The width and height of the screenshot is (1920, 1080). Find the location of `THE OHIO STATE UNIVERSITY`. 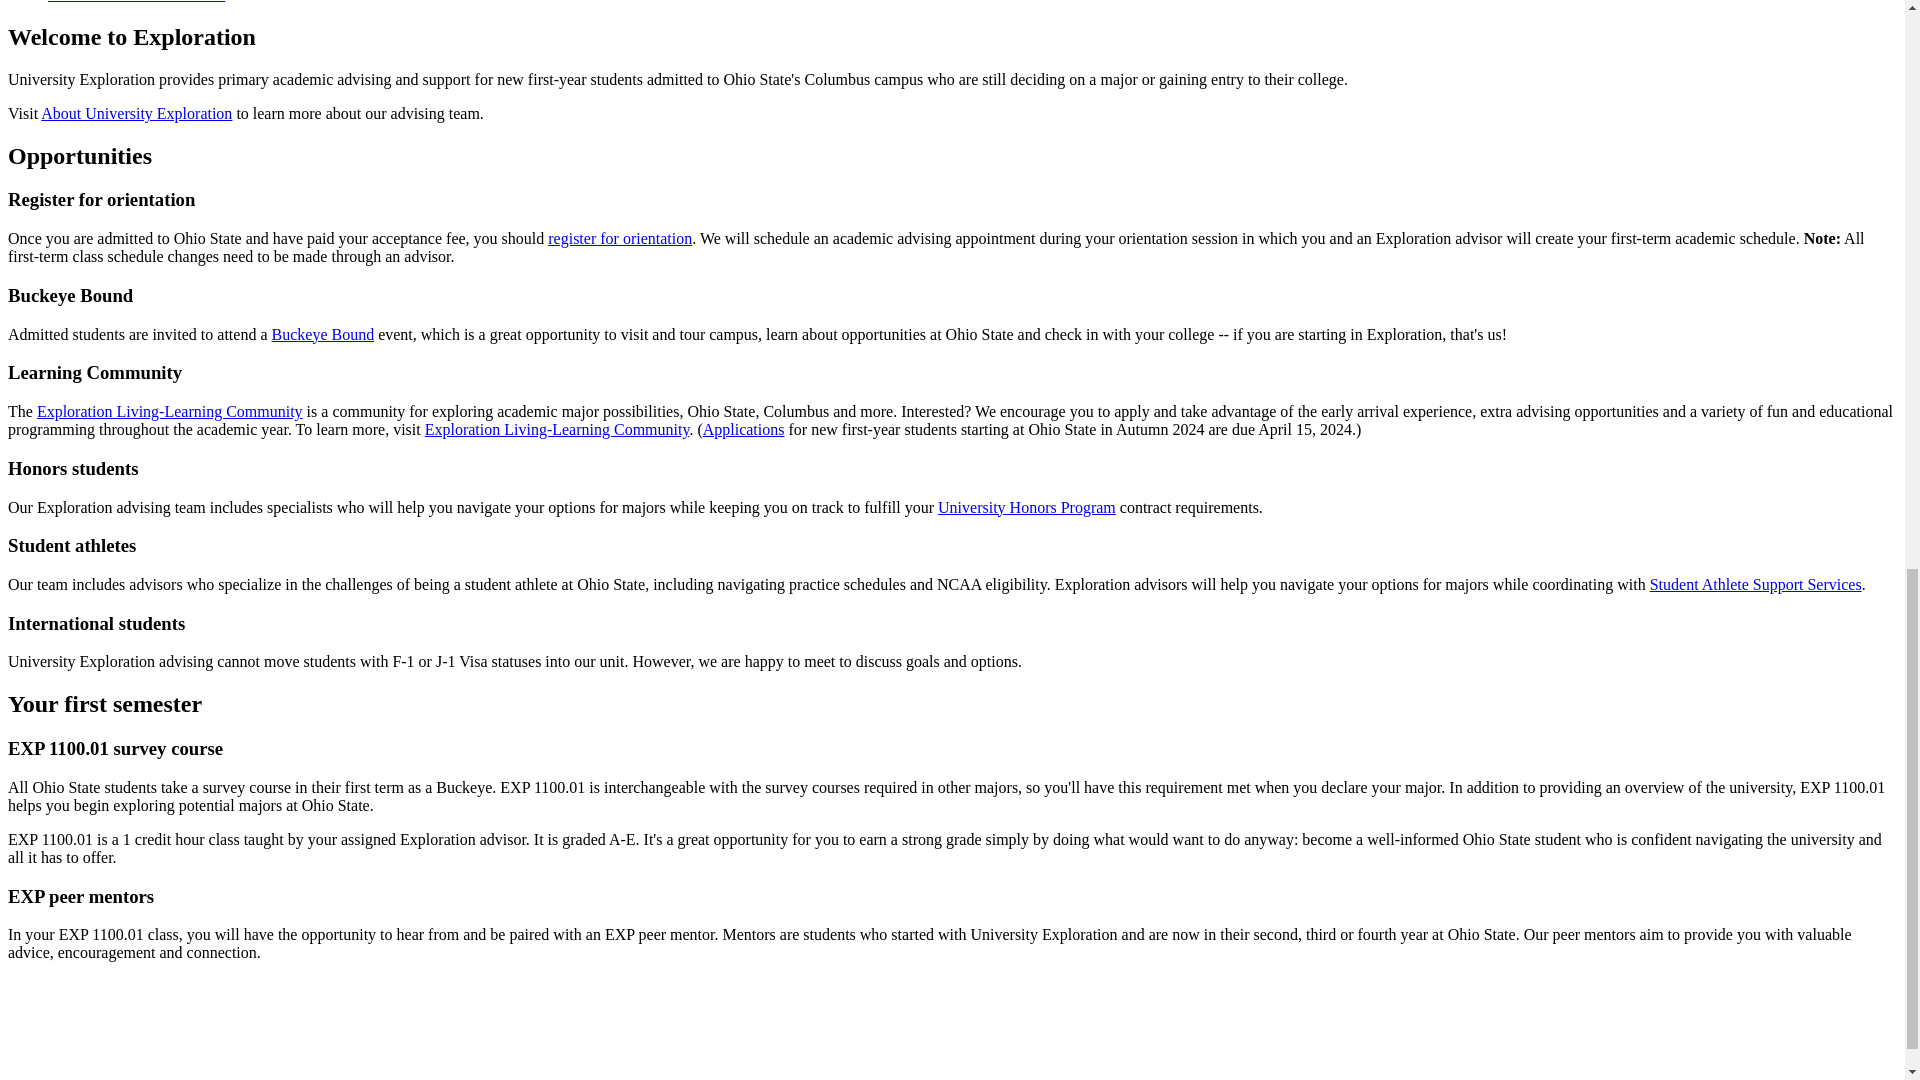

THE OHIO STATE UNIVERSITY is located at coordinates (157, 1036).